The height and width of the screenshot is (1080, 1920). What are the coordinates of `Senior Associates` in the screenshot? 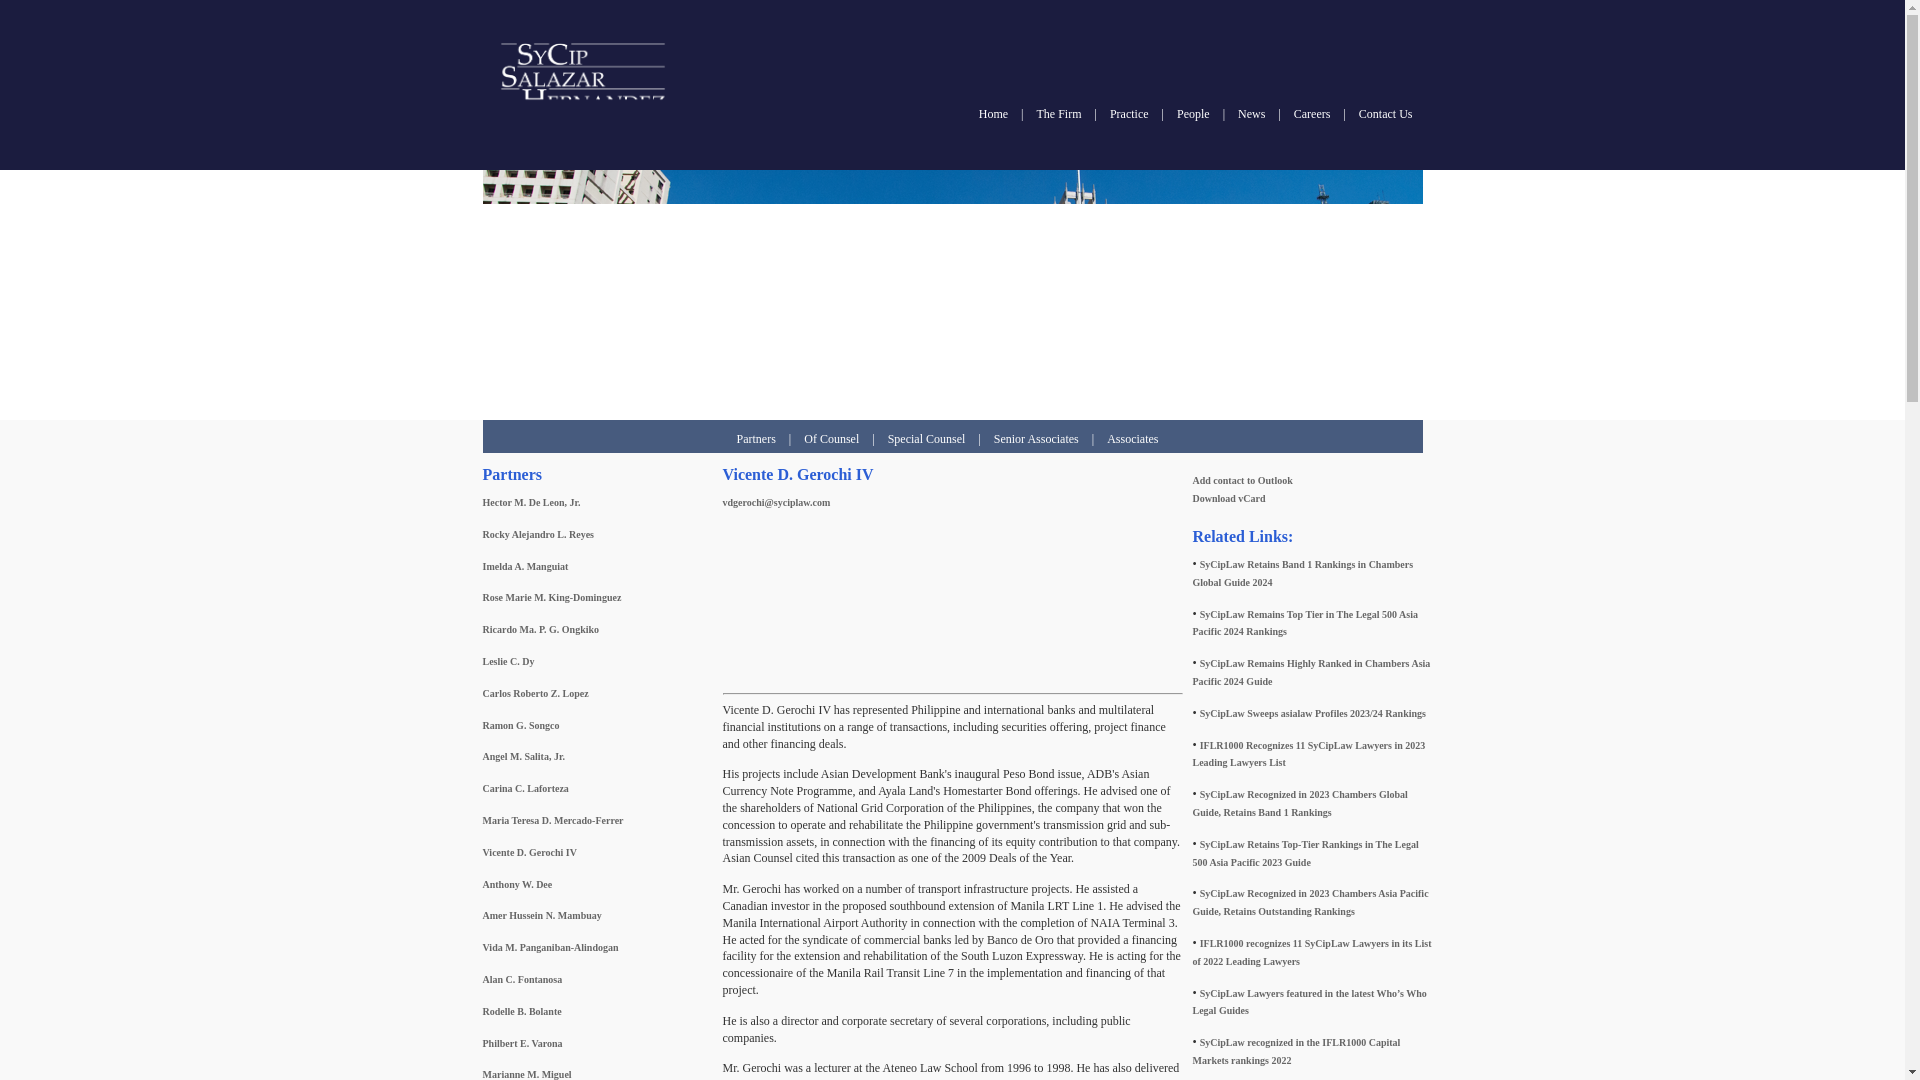 It's located at (1036, 439).